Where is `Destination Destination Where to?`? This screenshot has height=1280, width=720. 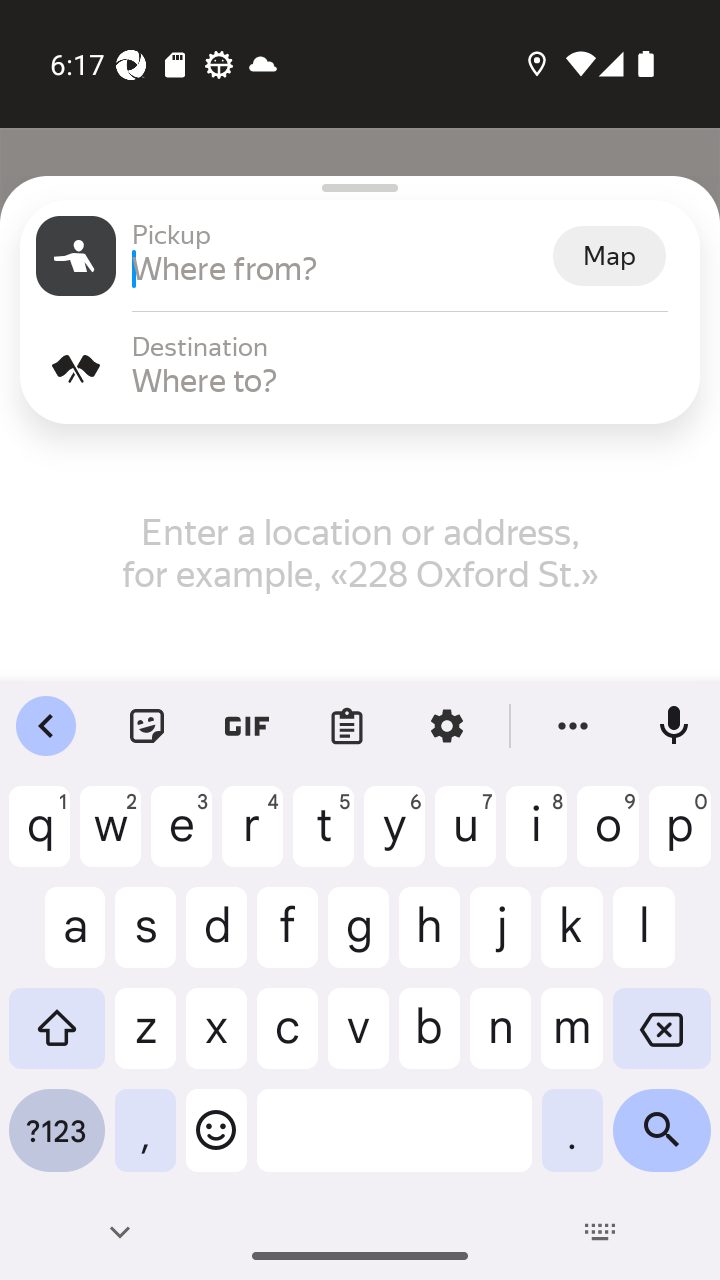 Destination Destination Where to? is located at coordinates (360, 368).